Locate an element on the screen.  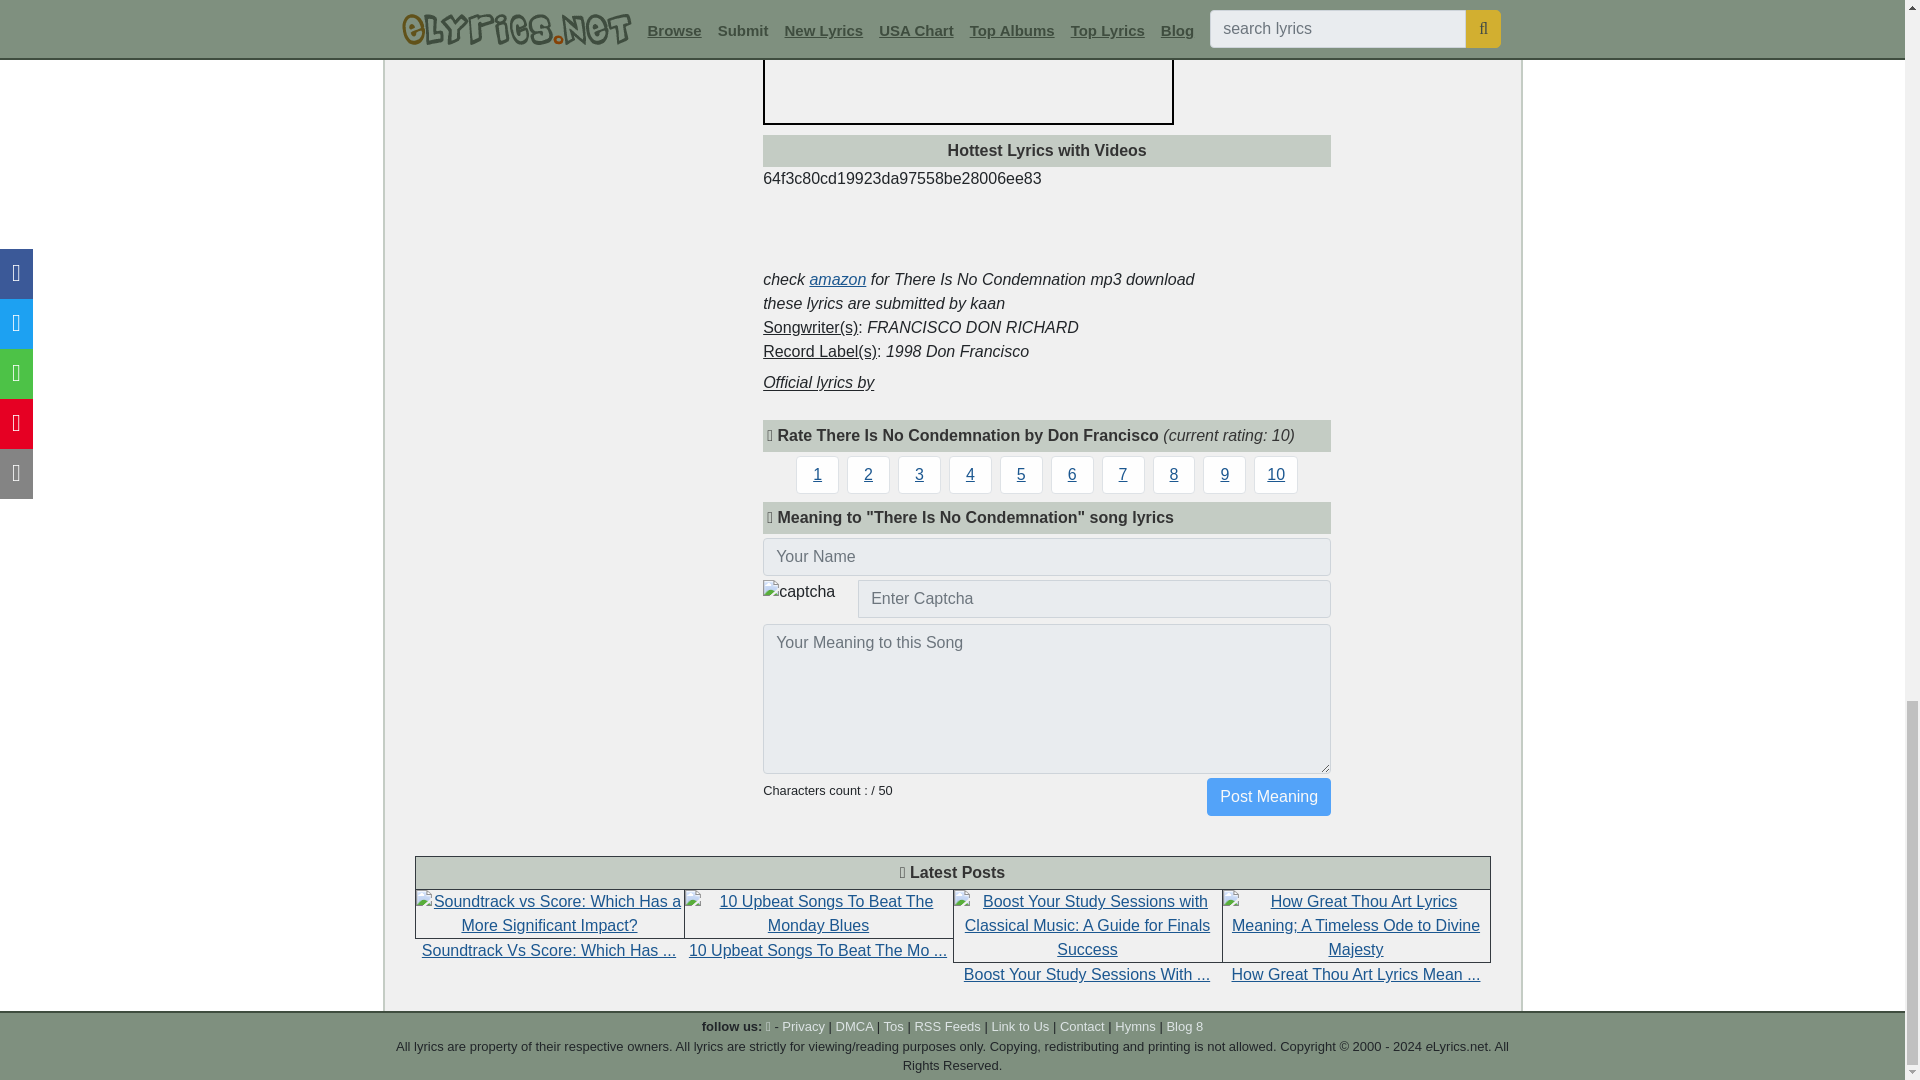
6 is located at coordinates (1072, 474).